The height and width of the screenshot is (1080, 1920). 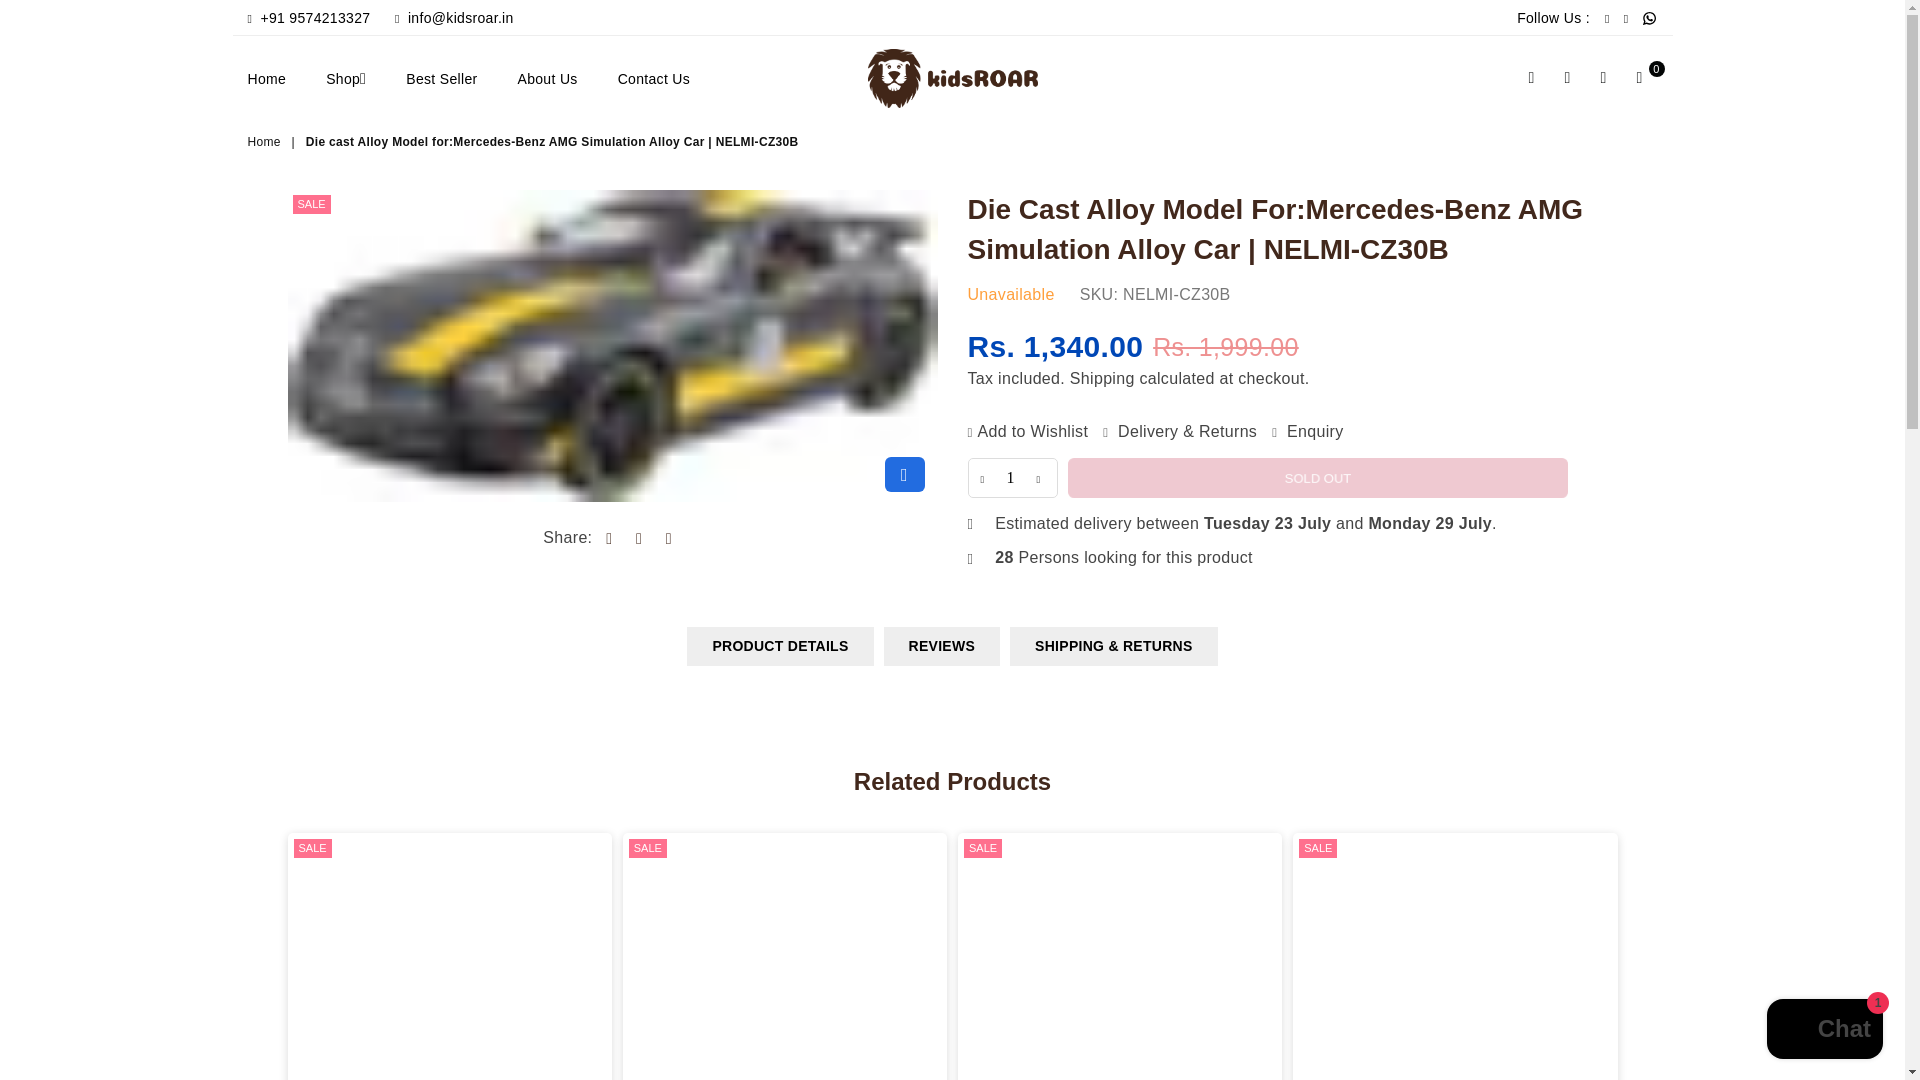 I want to click on Instagram, so click(x=1626, y=18).